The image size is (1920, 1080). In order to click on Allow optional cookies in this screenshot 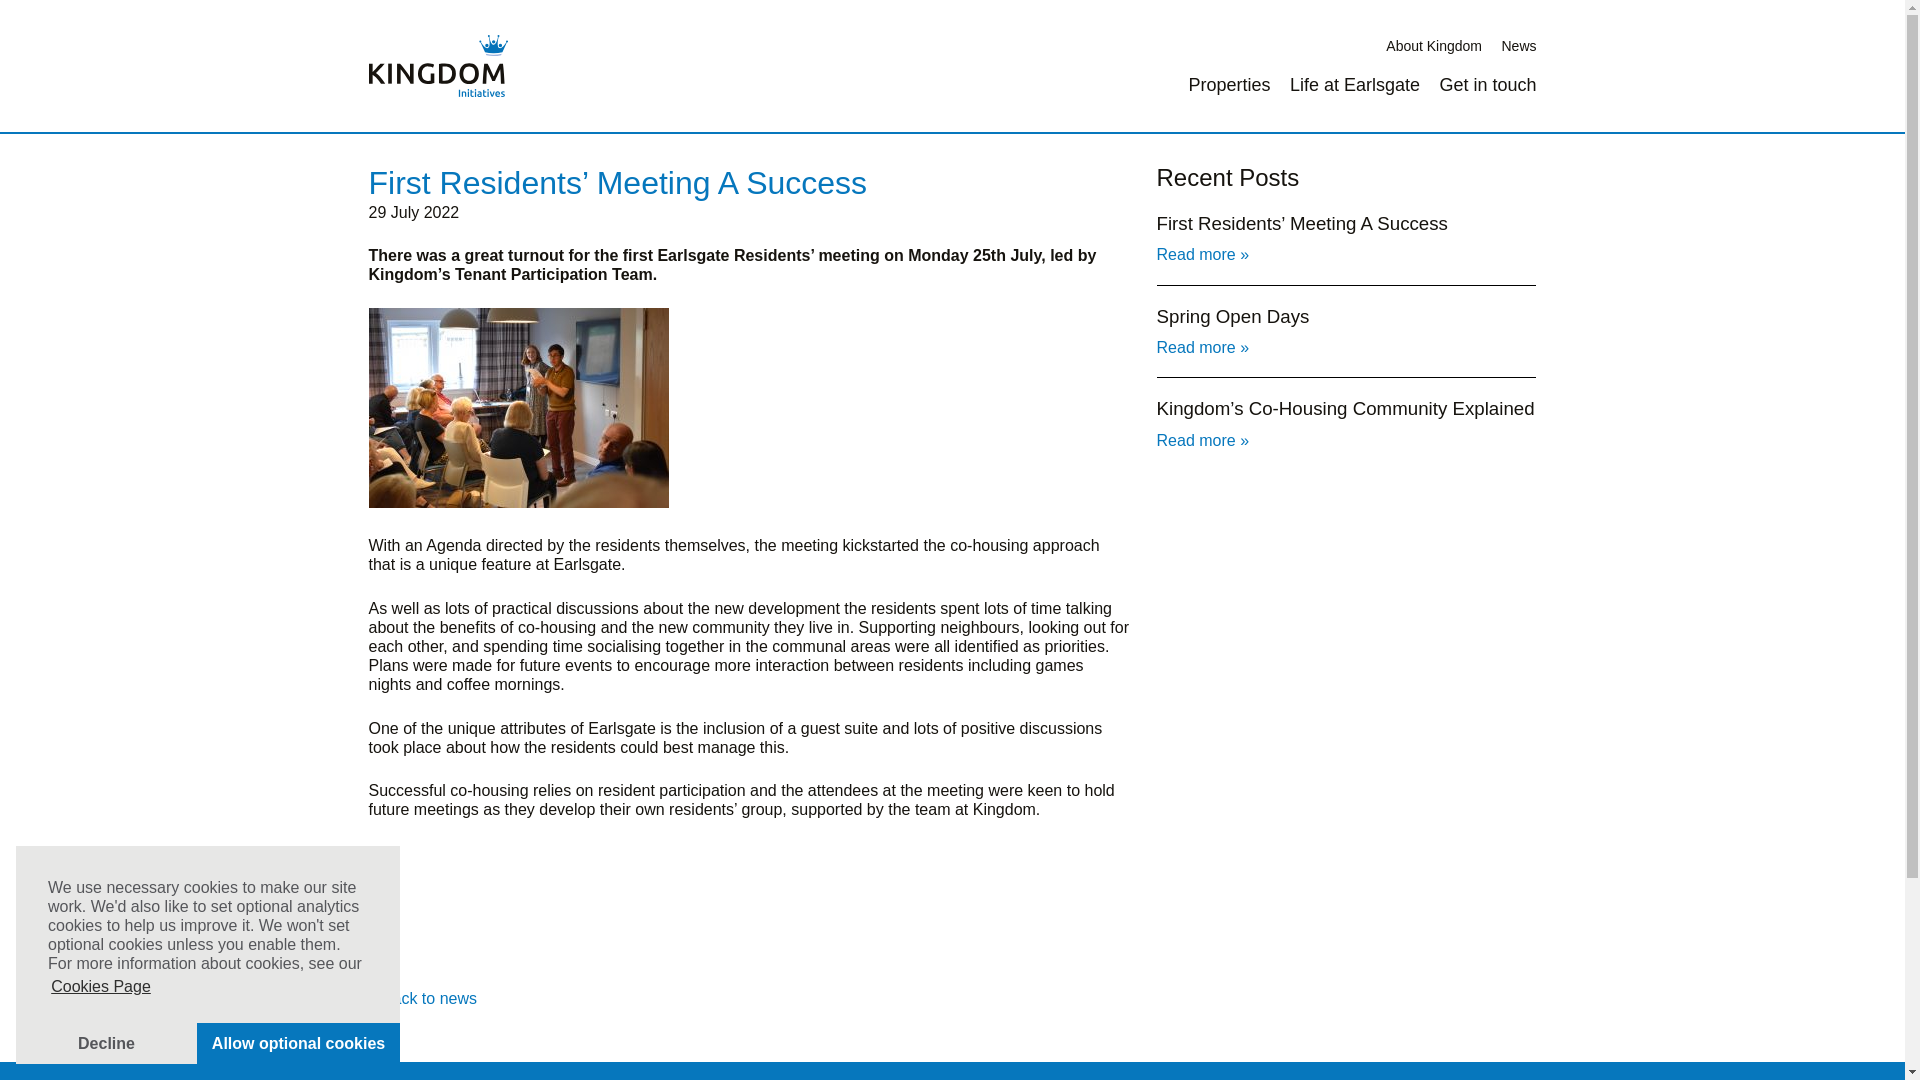, I will do `click(298, 1042)`.